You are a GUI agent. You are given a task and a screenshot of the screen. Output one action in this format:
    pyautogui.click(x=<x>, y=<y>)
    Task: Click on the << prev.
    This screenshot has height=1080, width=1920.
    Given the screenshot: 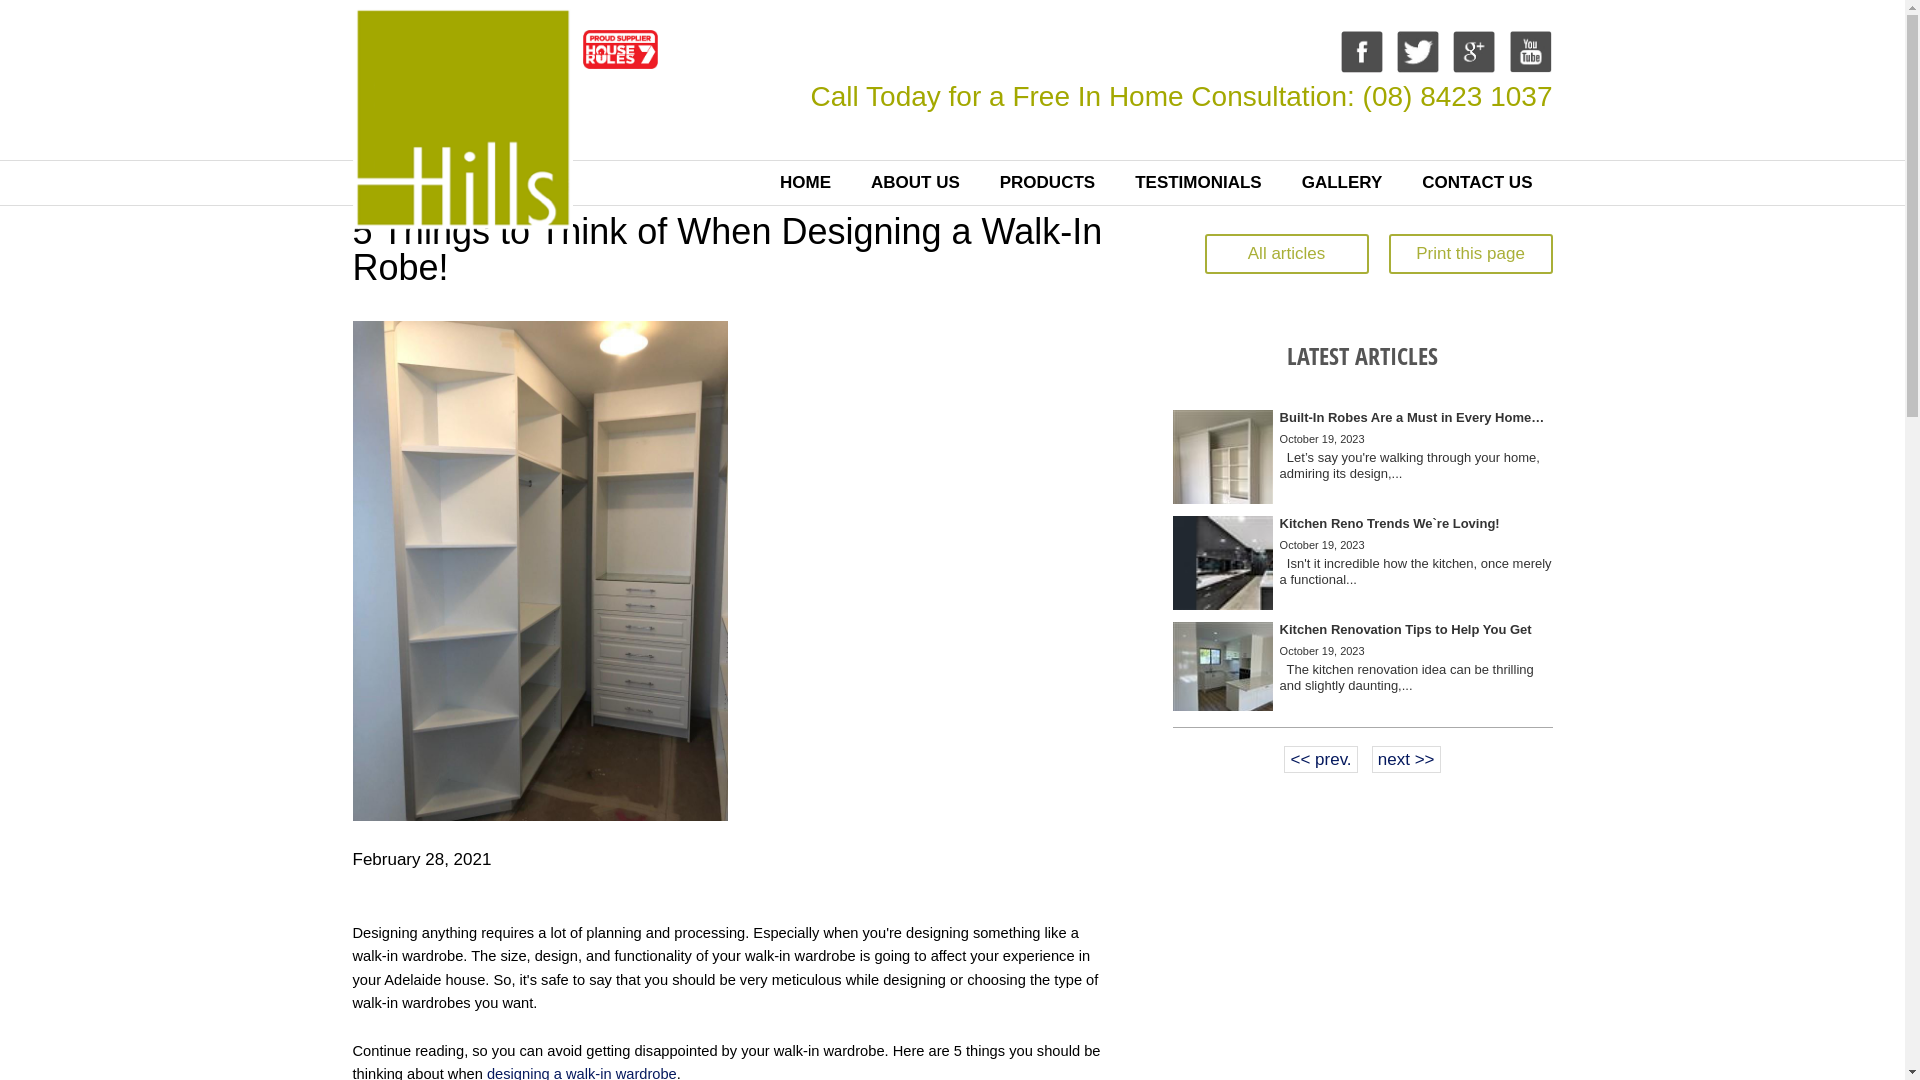 What is the action you would take?
    pyautogui.click(x=1320, y=760)
    